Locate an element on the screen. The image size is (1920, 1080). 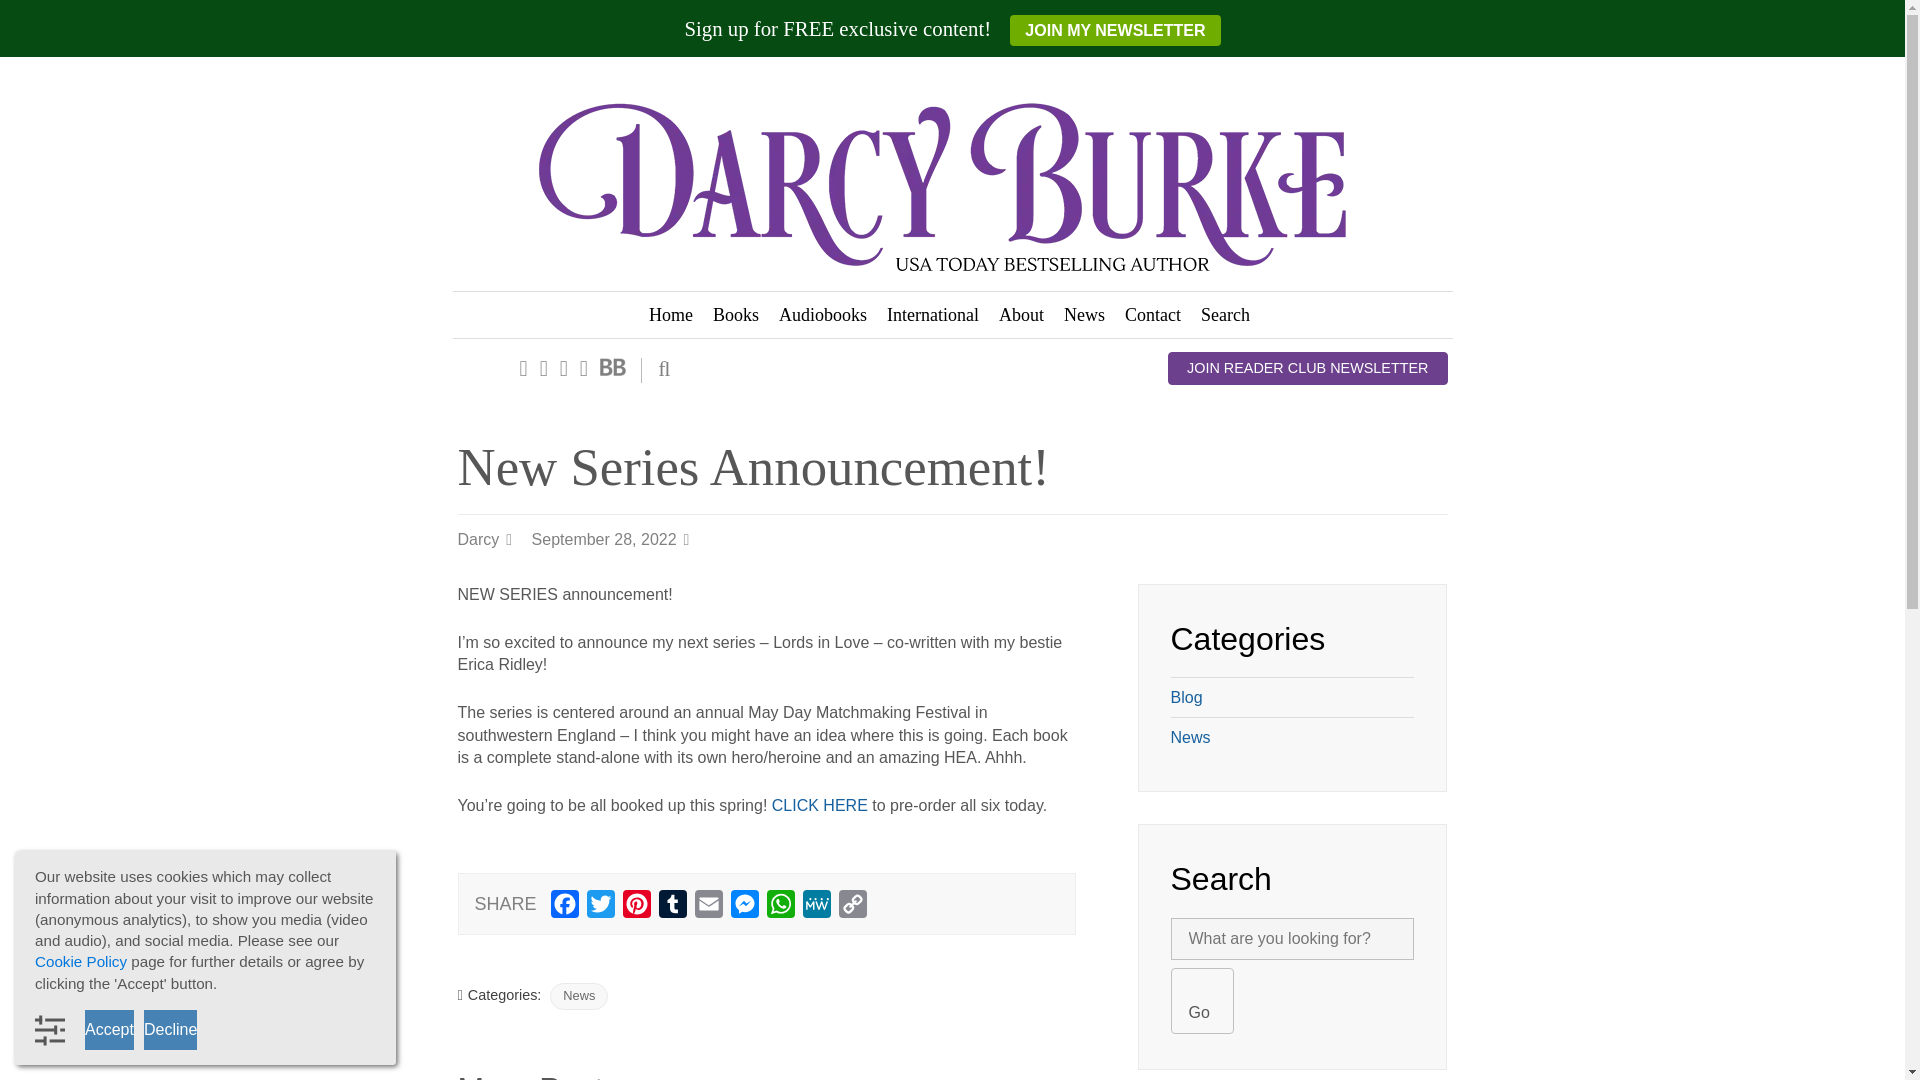
JOIN MY NEWSLETTER is located at coordinates (1114, 30).